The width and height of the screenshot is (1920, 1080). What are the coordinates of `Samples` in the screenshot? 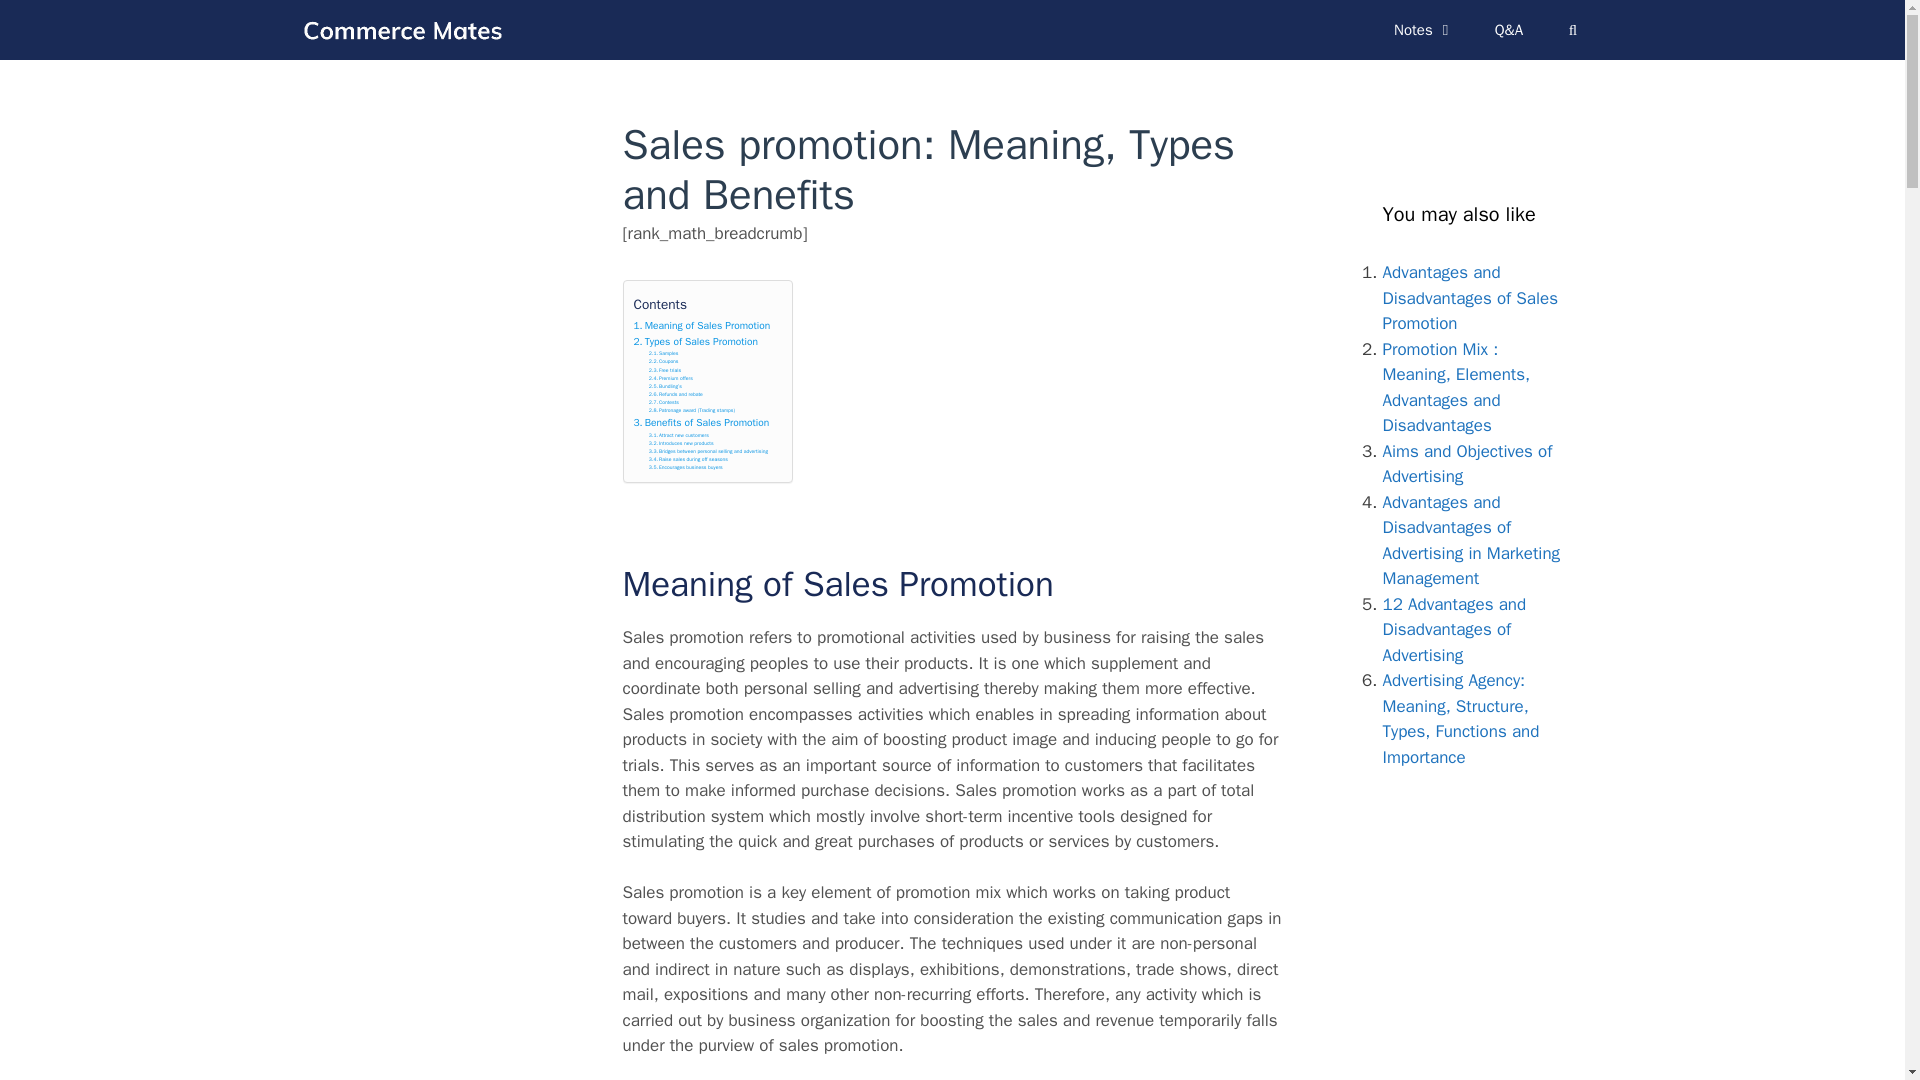 It's located at (664, 353).